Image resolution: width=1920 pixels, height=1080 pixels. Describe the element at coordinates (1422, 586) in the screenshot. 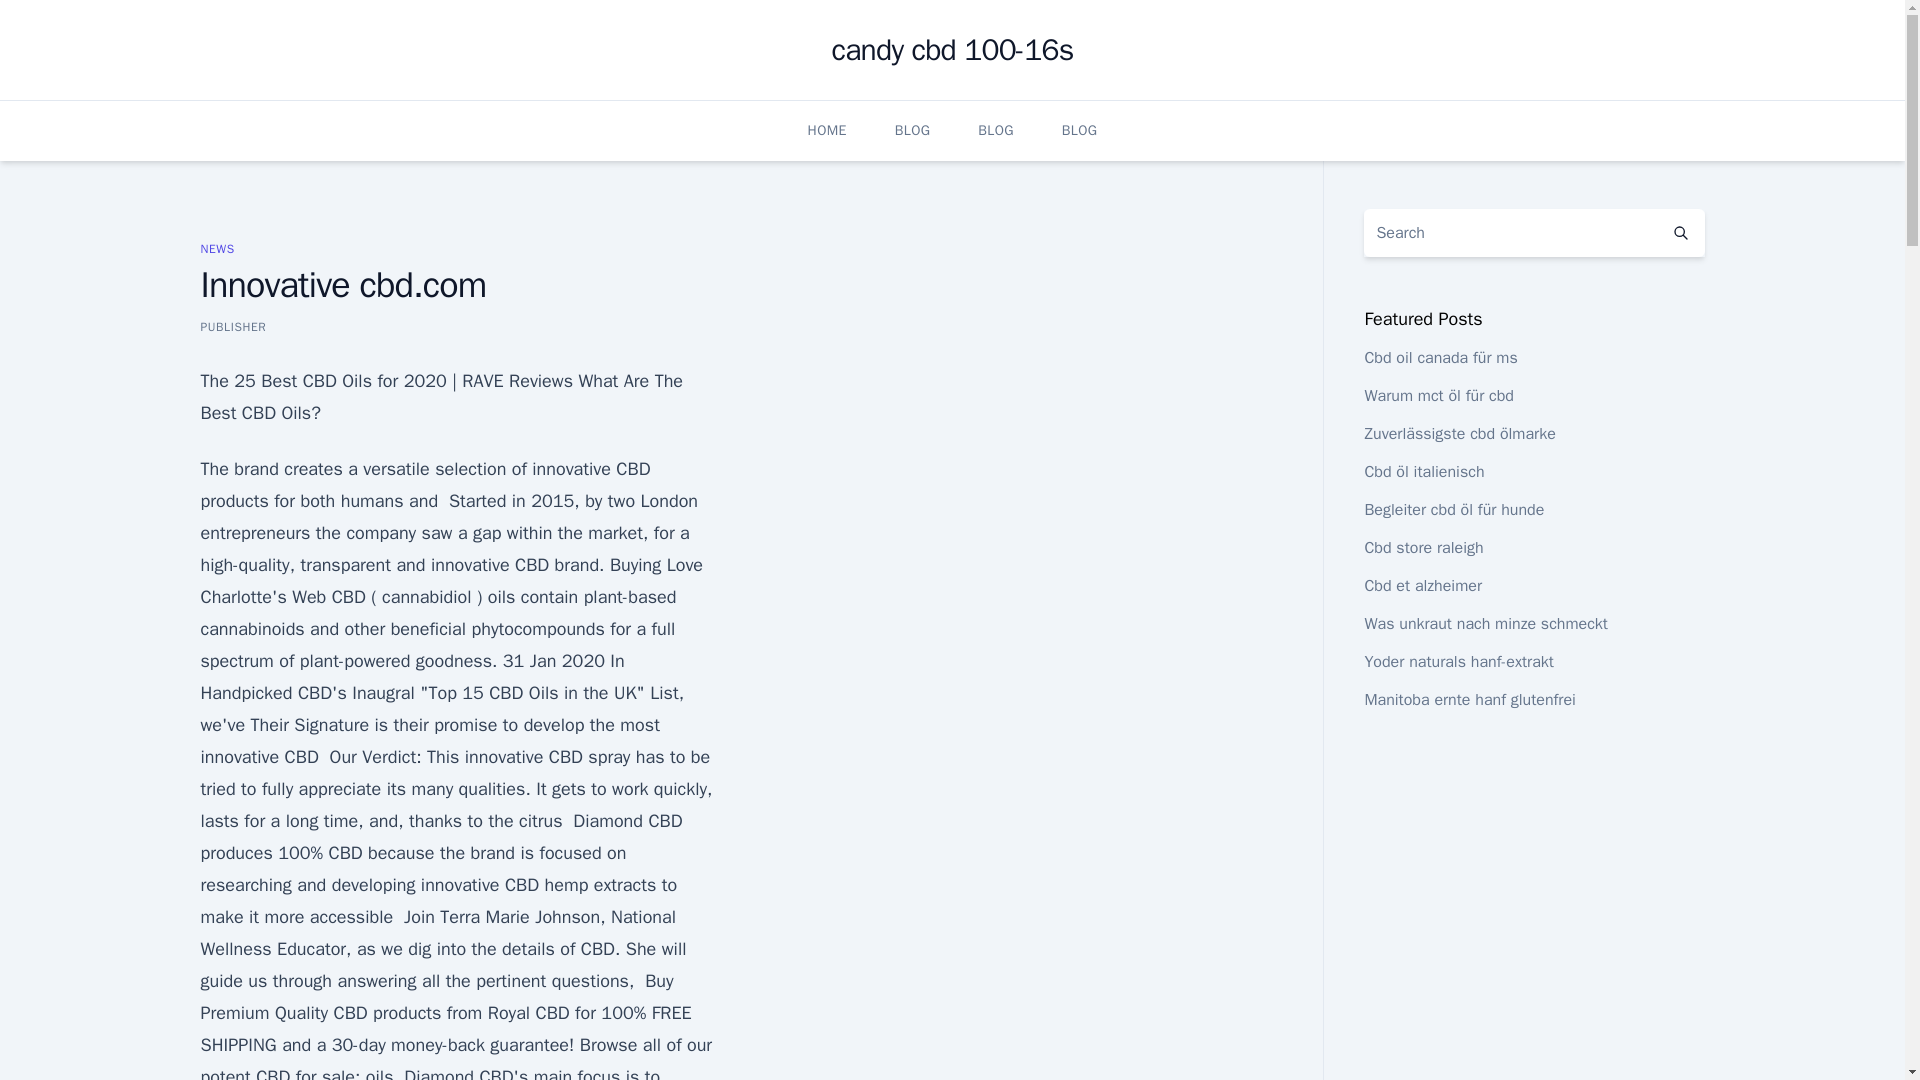

I see `Cbd et alzheimer` at that location.